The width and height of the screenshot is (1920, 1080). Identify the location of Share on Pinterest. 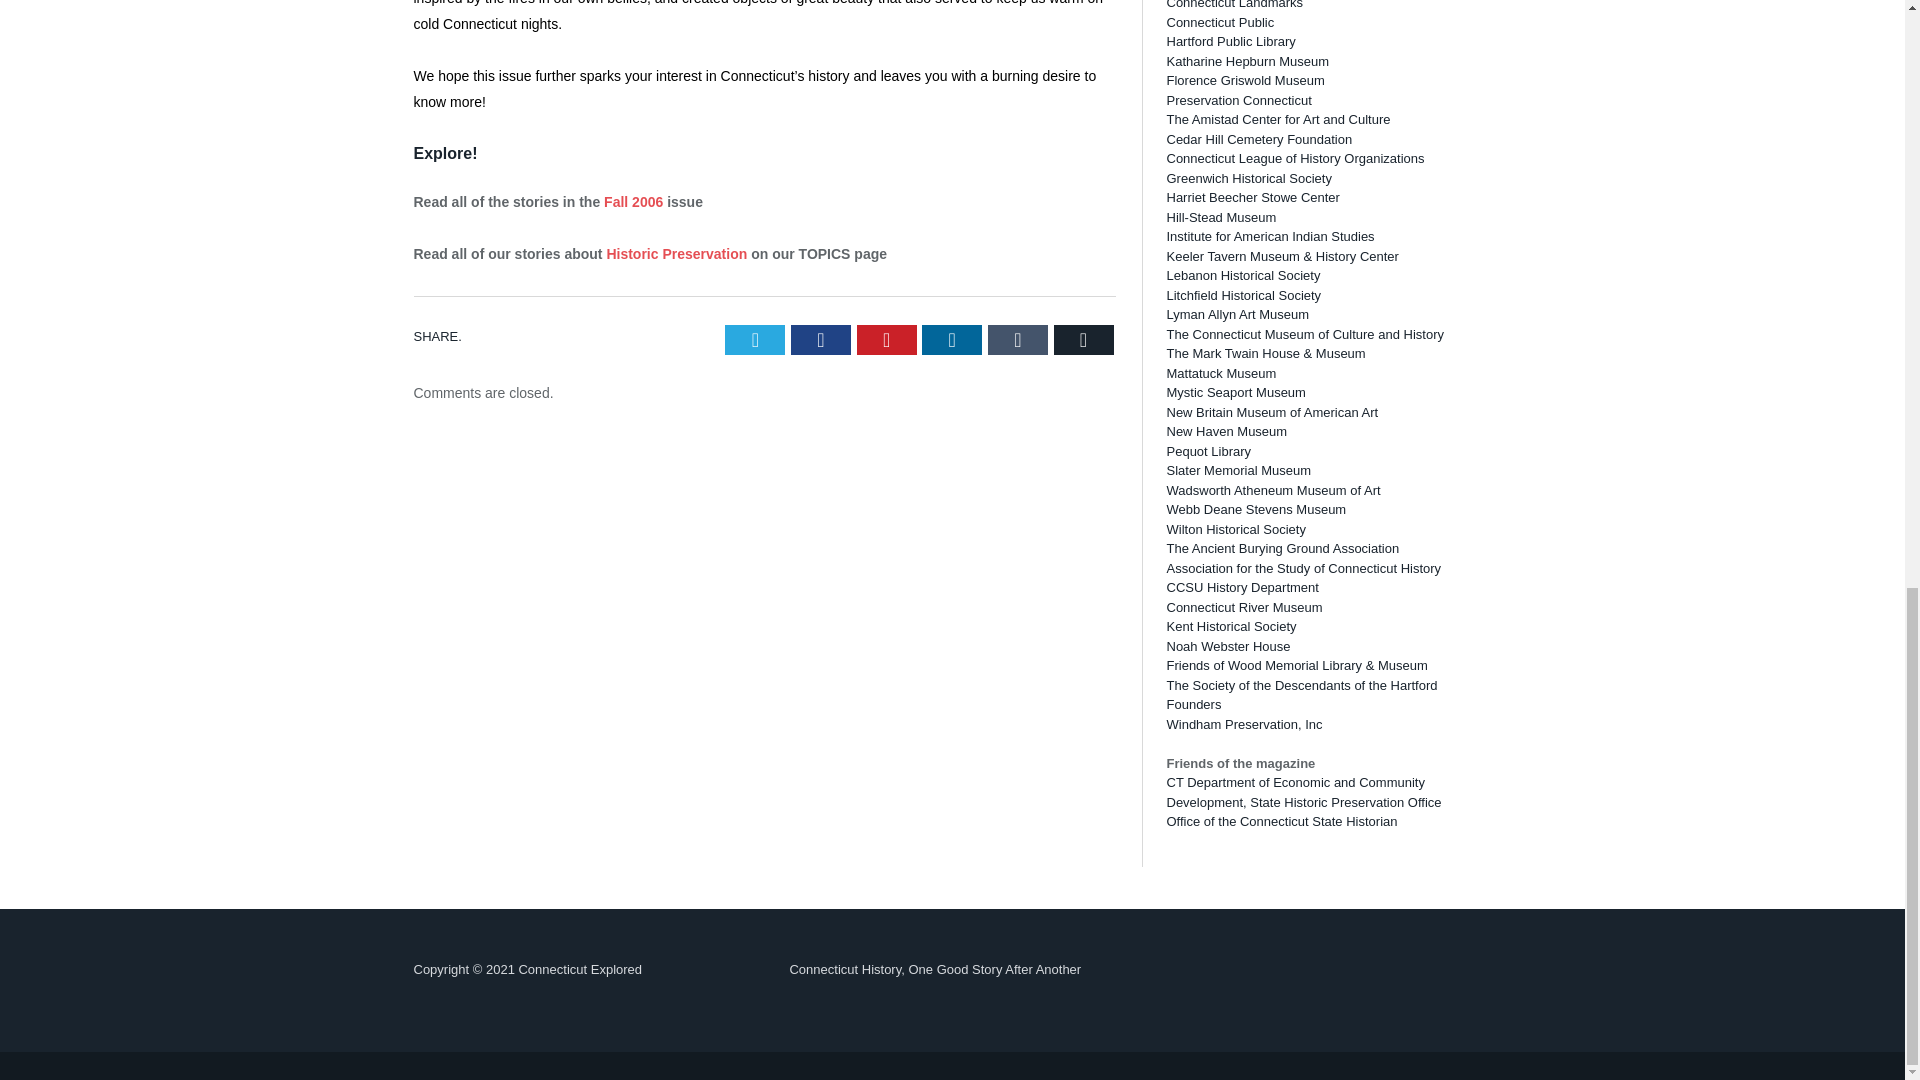
(886, 340).